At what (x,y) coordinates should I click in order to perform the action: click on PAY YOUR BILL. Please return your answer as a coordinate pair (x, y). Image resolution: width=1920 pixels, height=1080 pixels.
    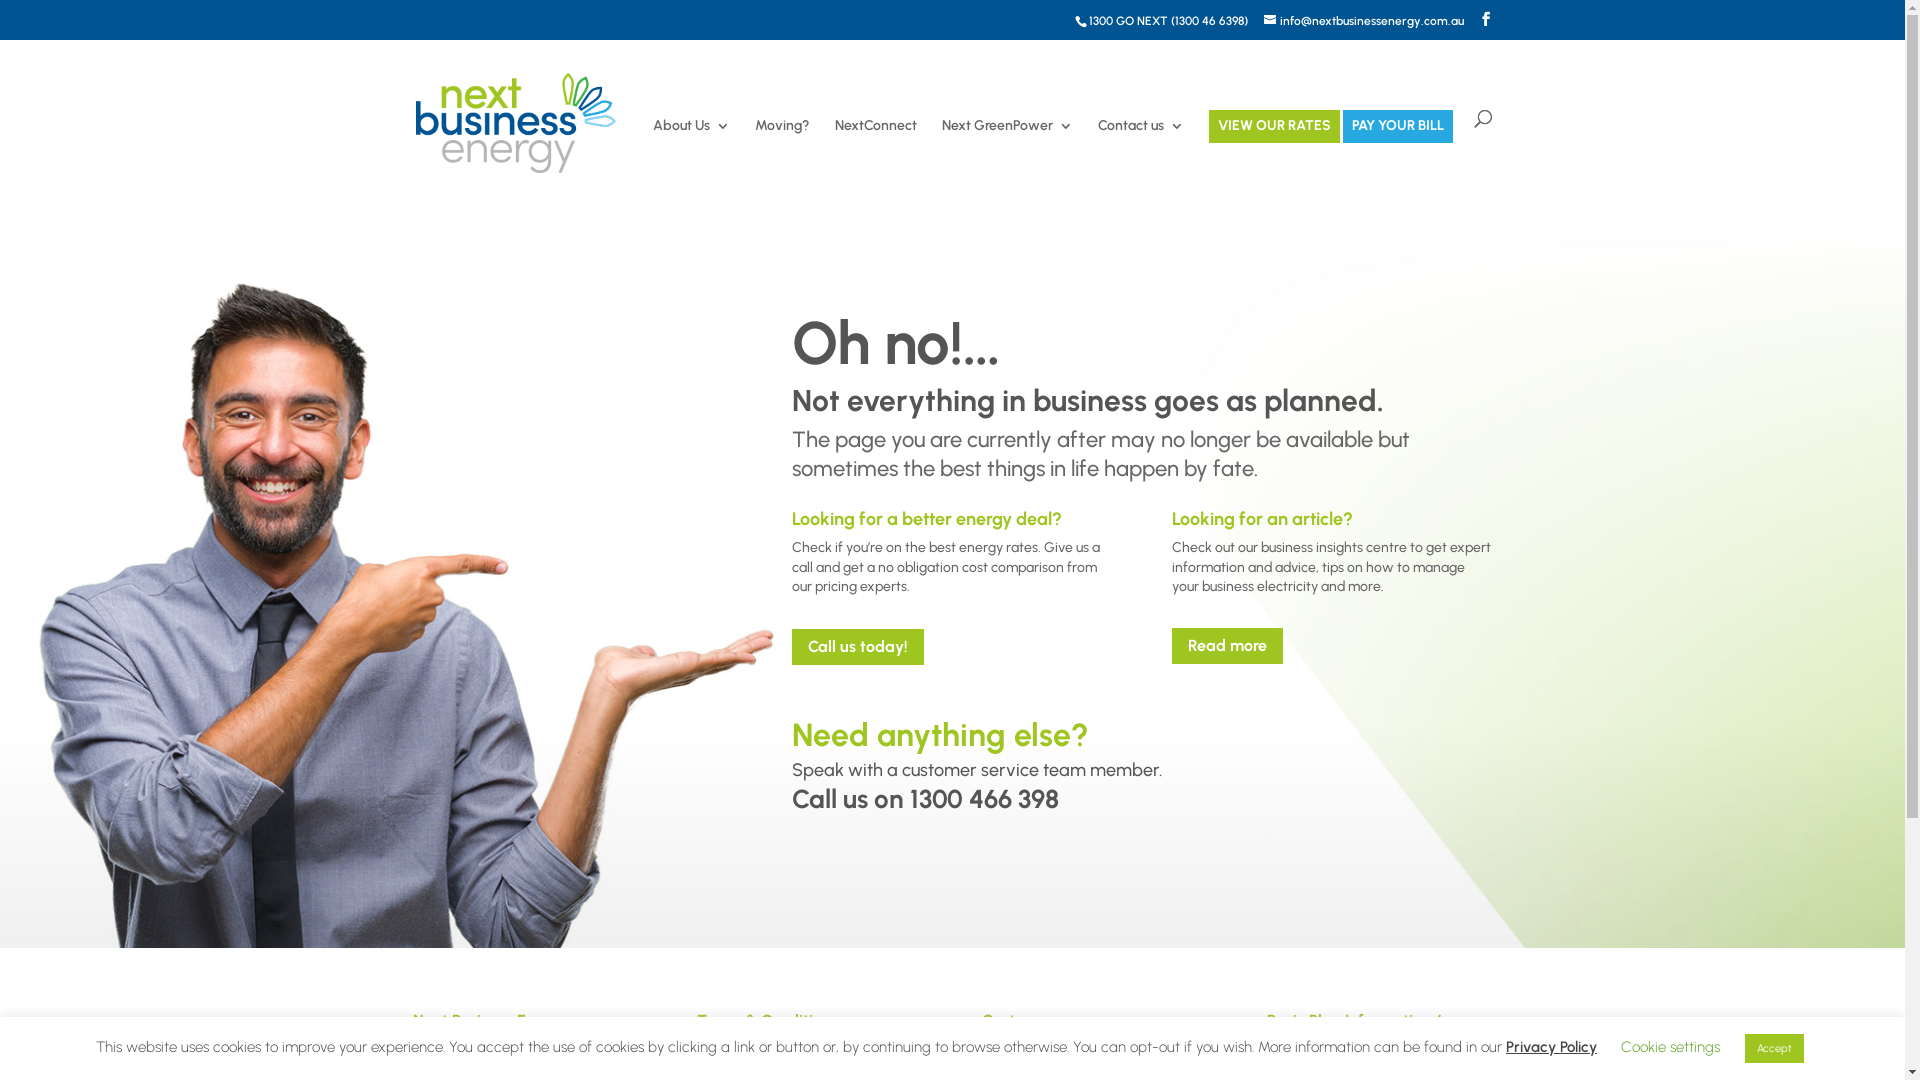
    Looking at the image, I should click on (1398, 161).